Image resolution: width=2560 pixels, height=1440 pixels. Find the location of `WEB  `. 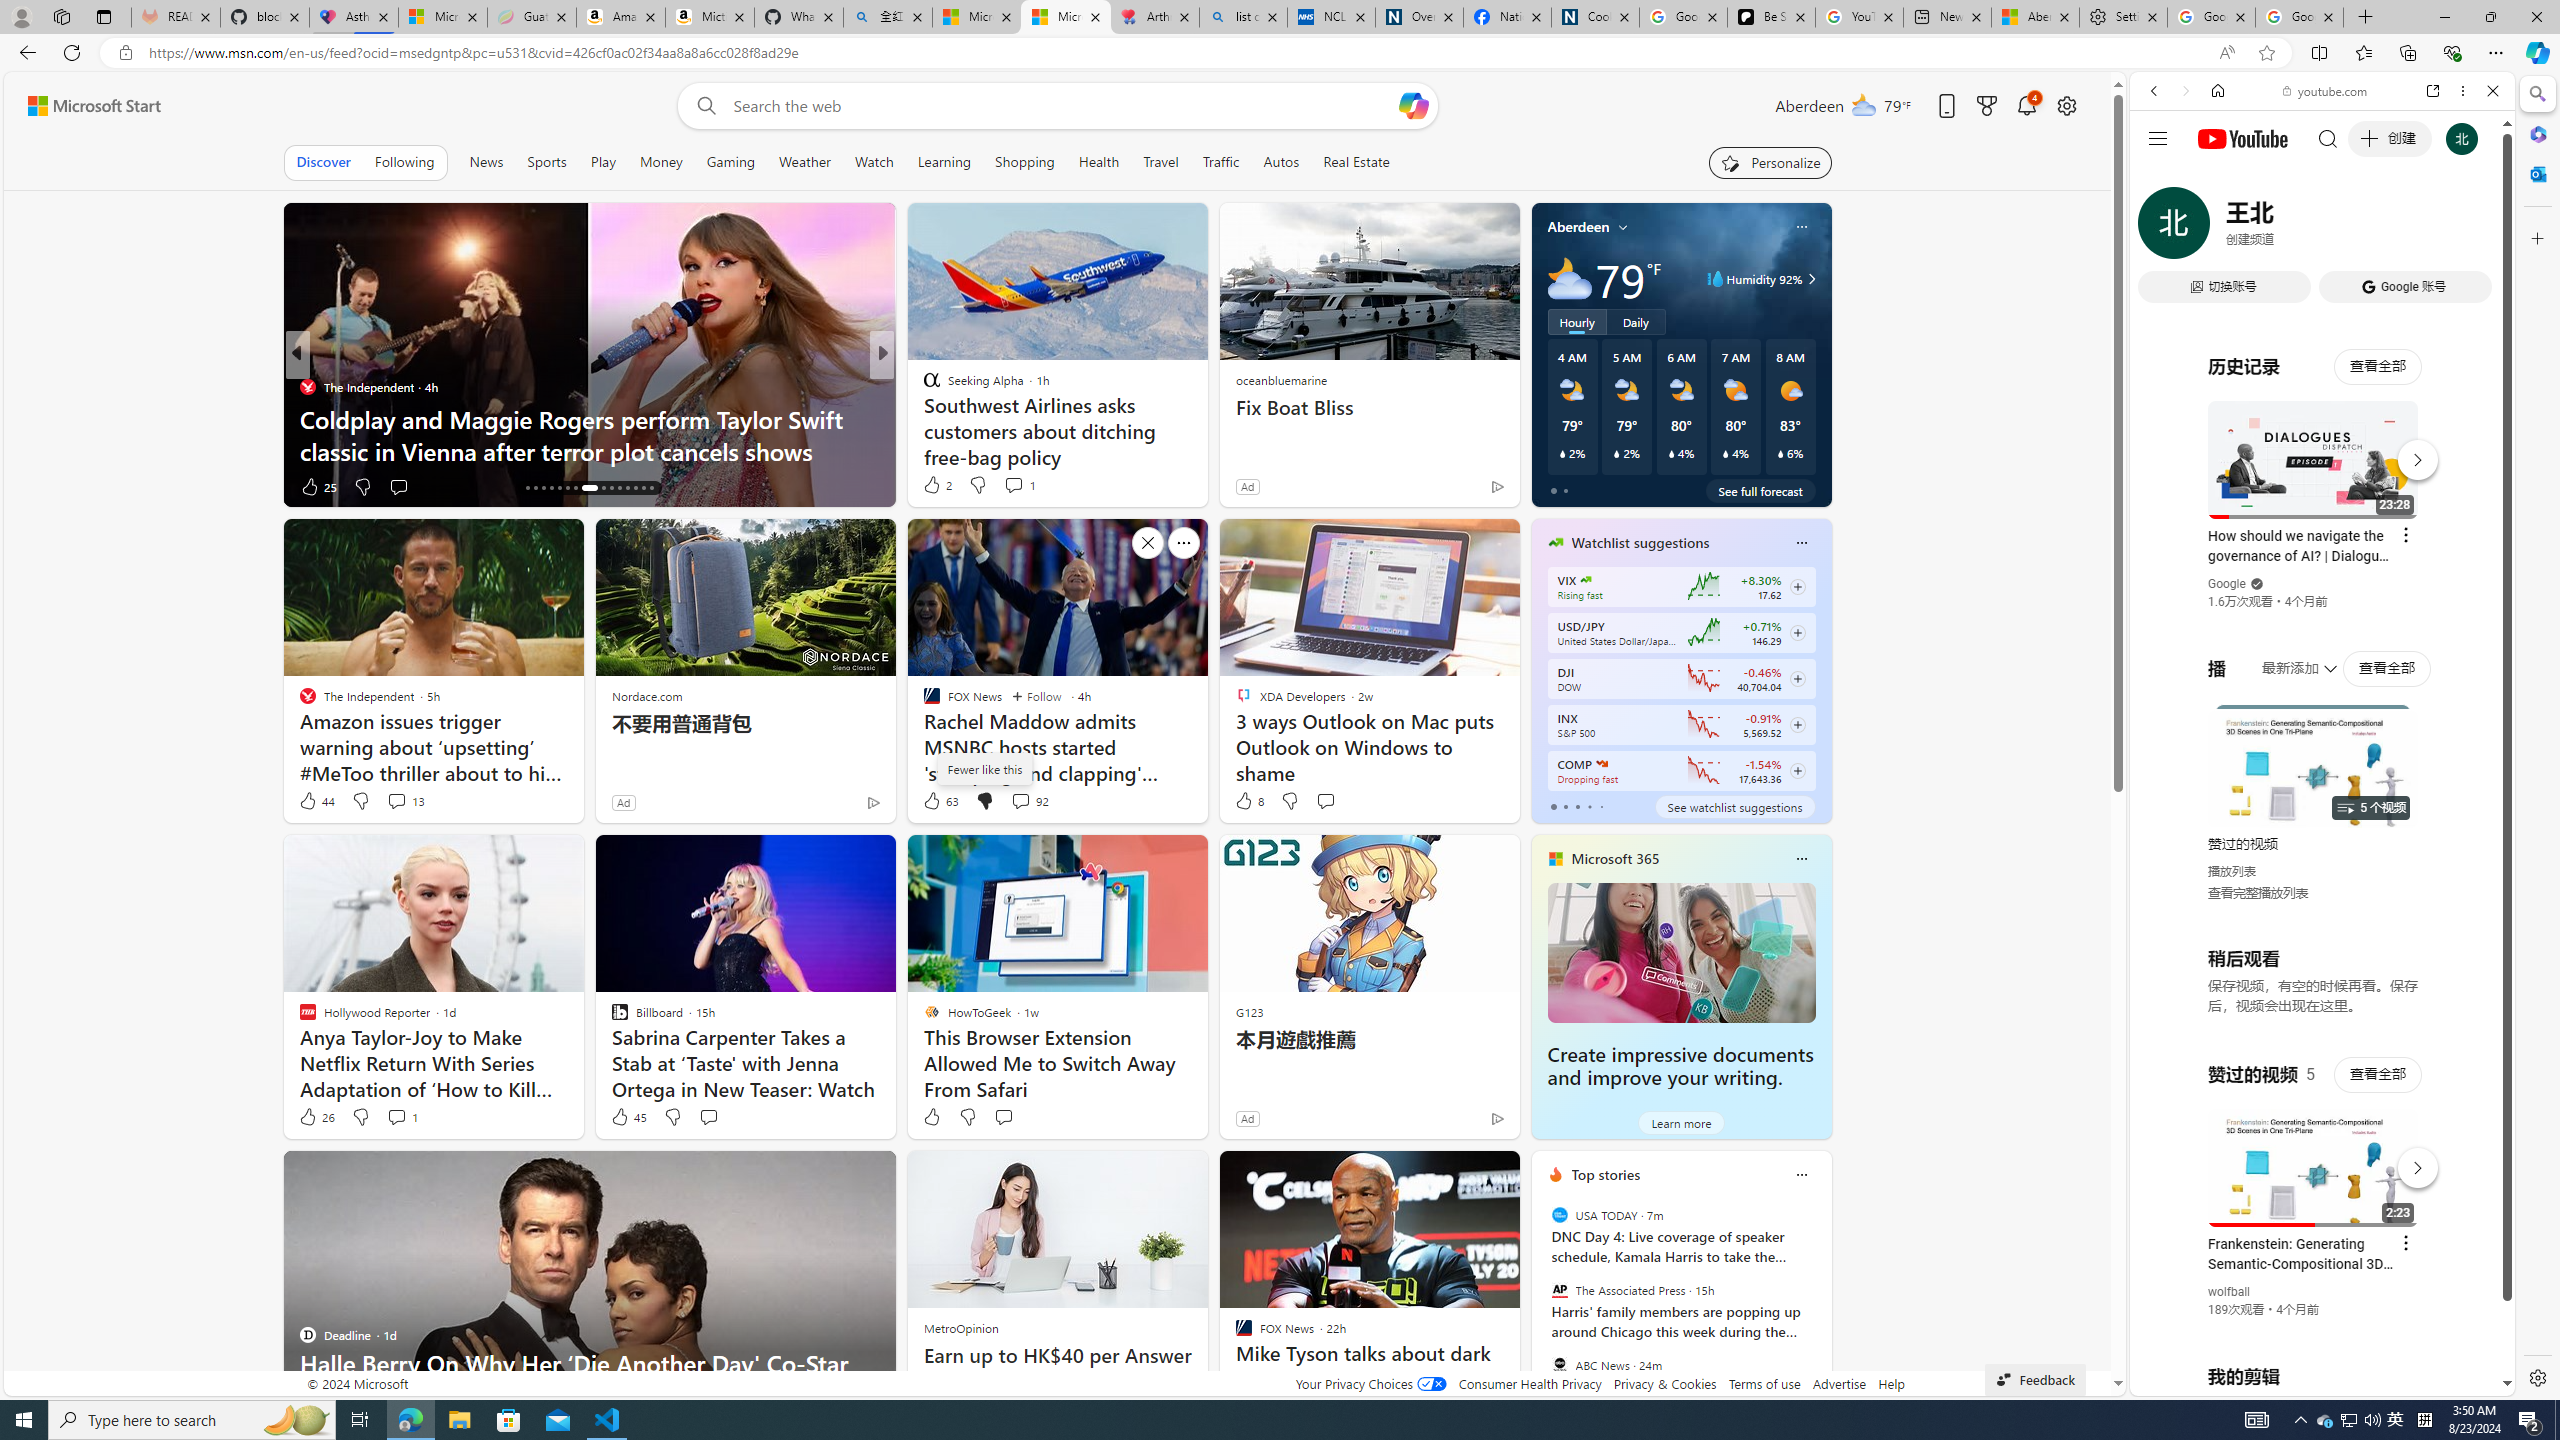

WEB   is located at coordinates (2163, 229).